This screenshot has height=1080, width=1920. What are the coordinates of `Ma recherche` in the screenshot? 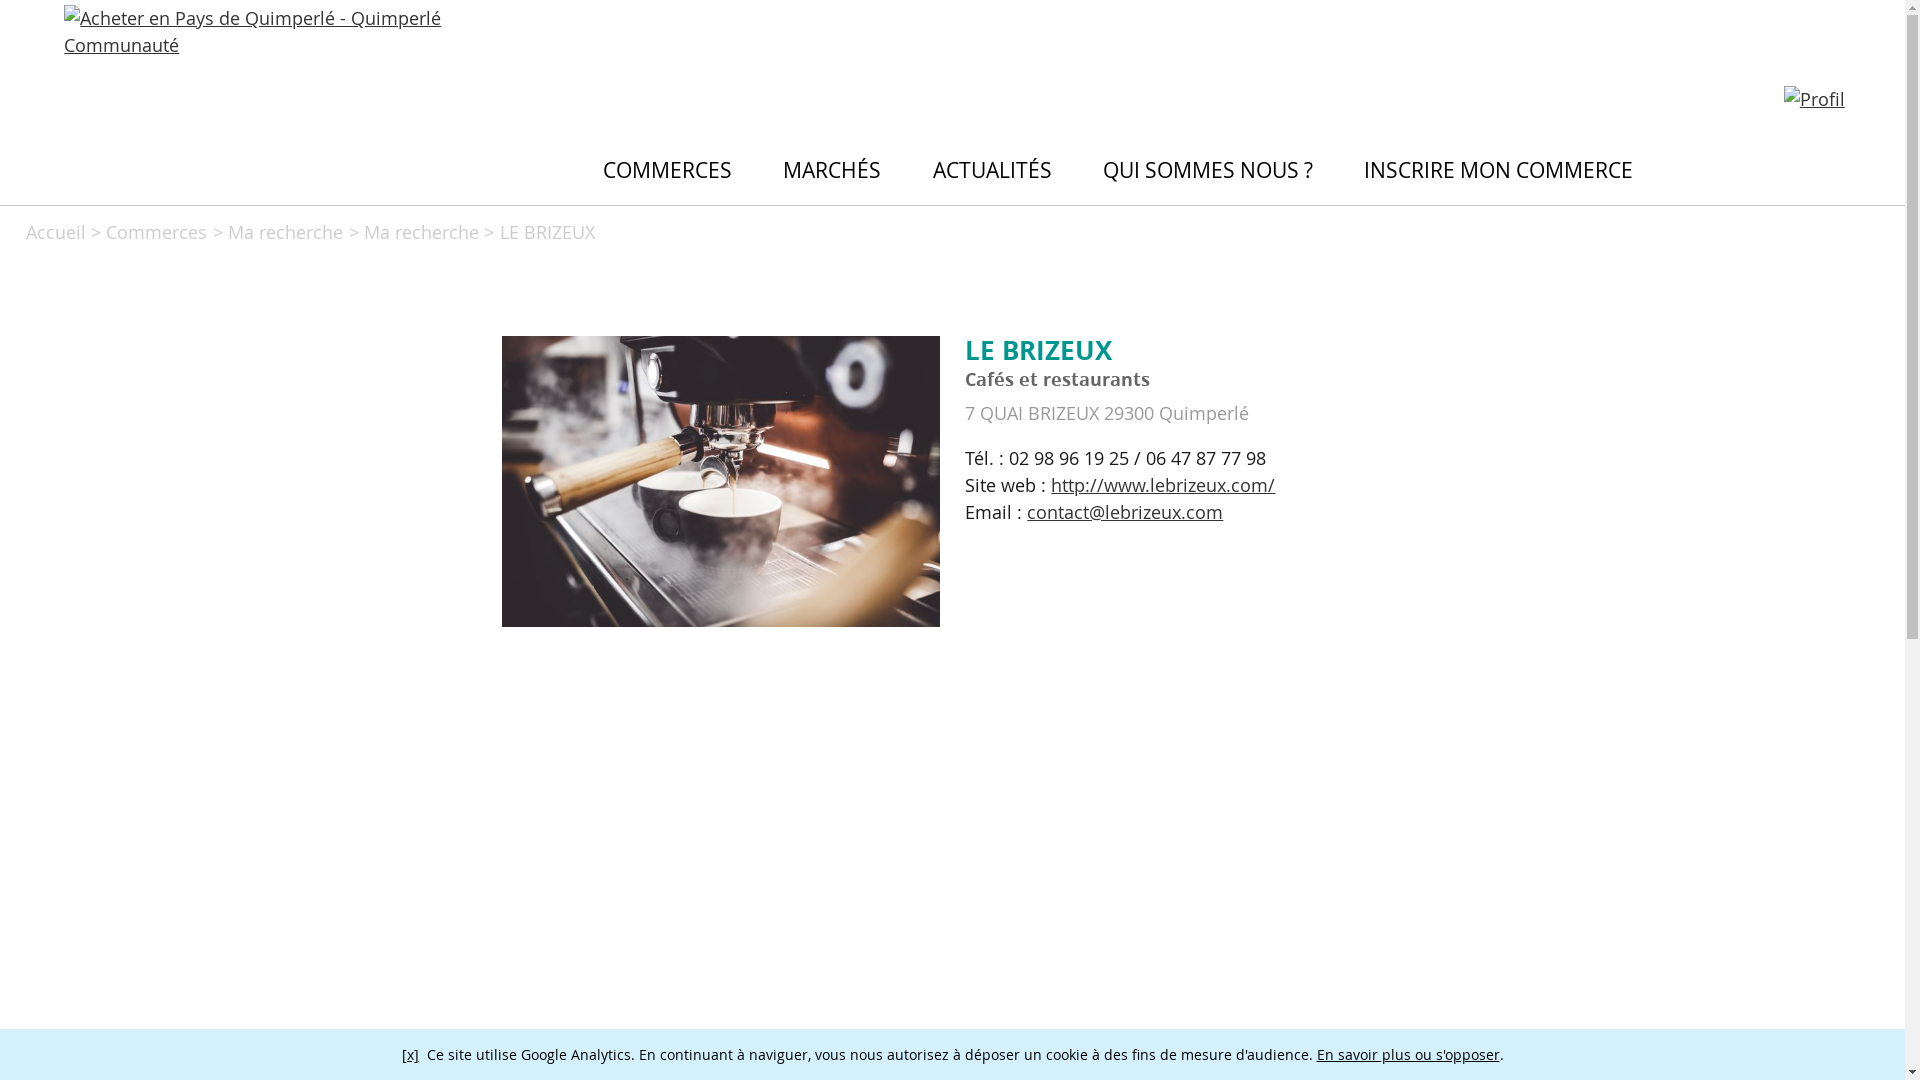 It's located at (422, 232).